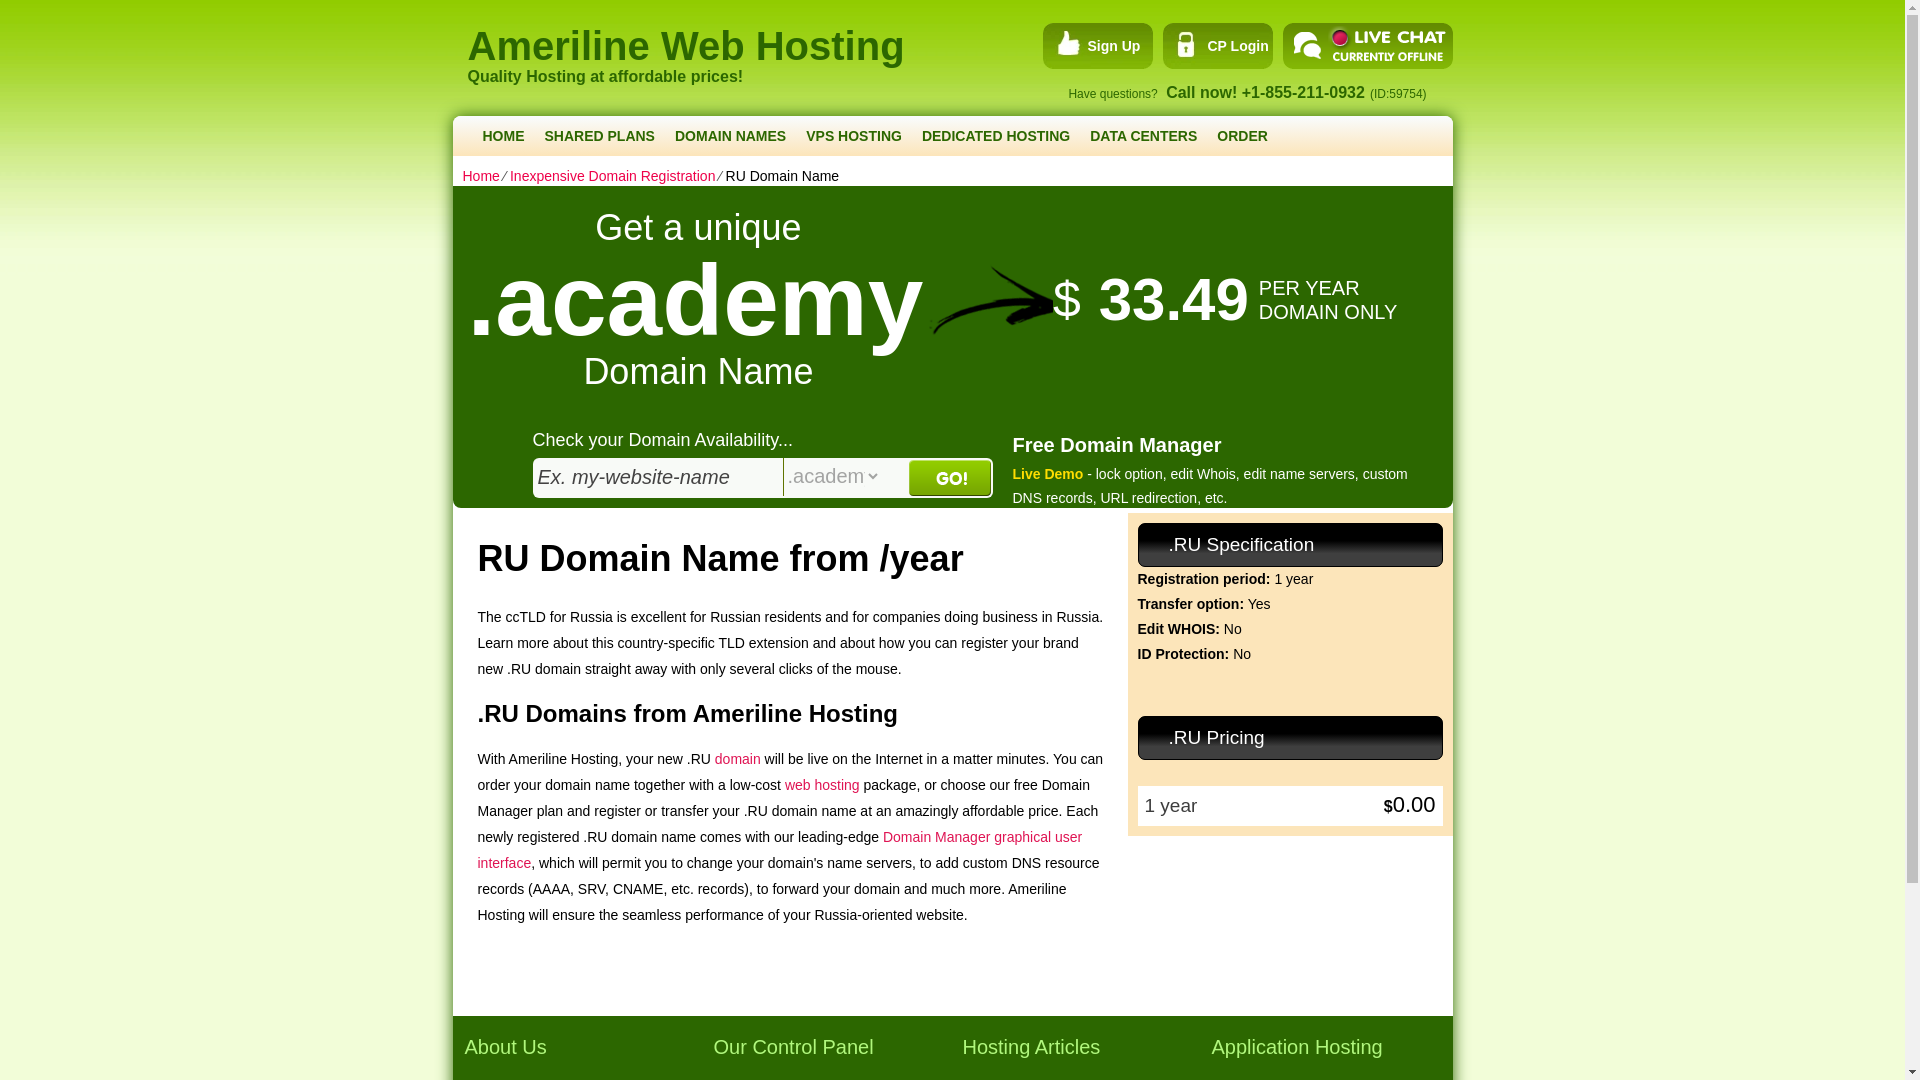 The image size is (1920, 1080). I want to click on HOME, so click(502, 135).